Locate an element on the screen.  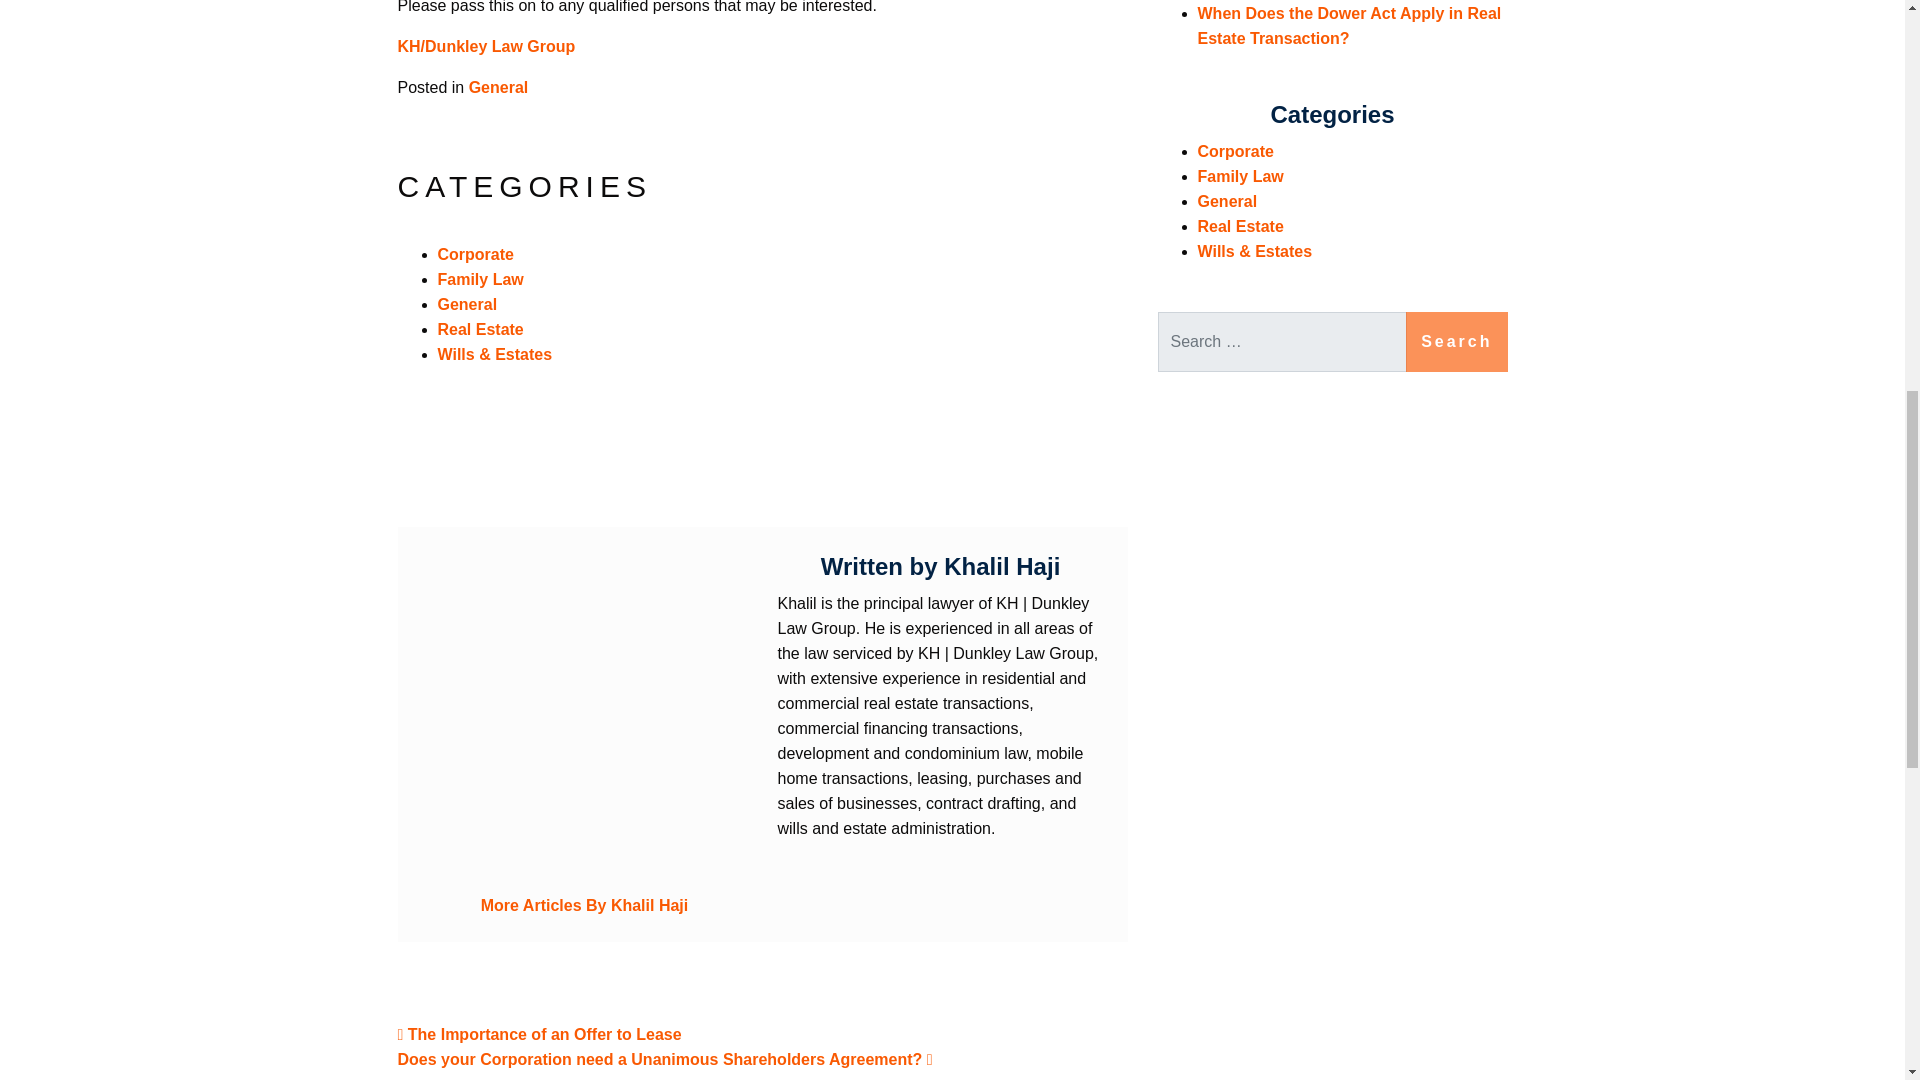
Corporate is located at coordinates (476, 254).